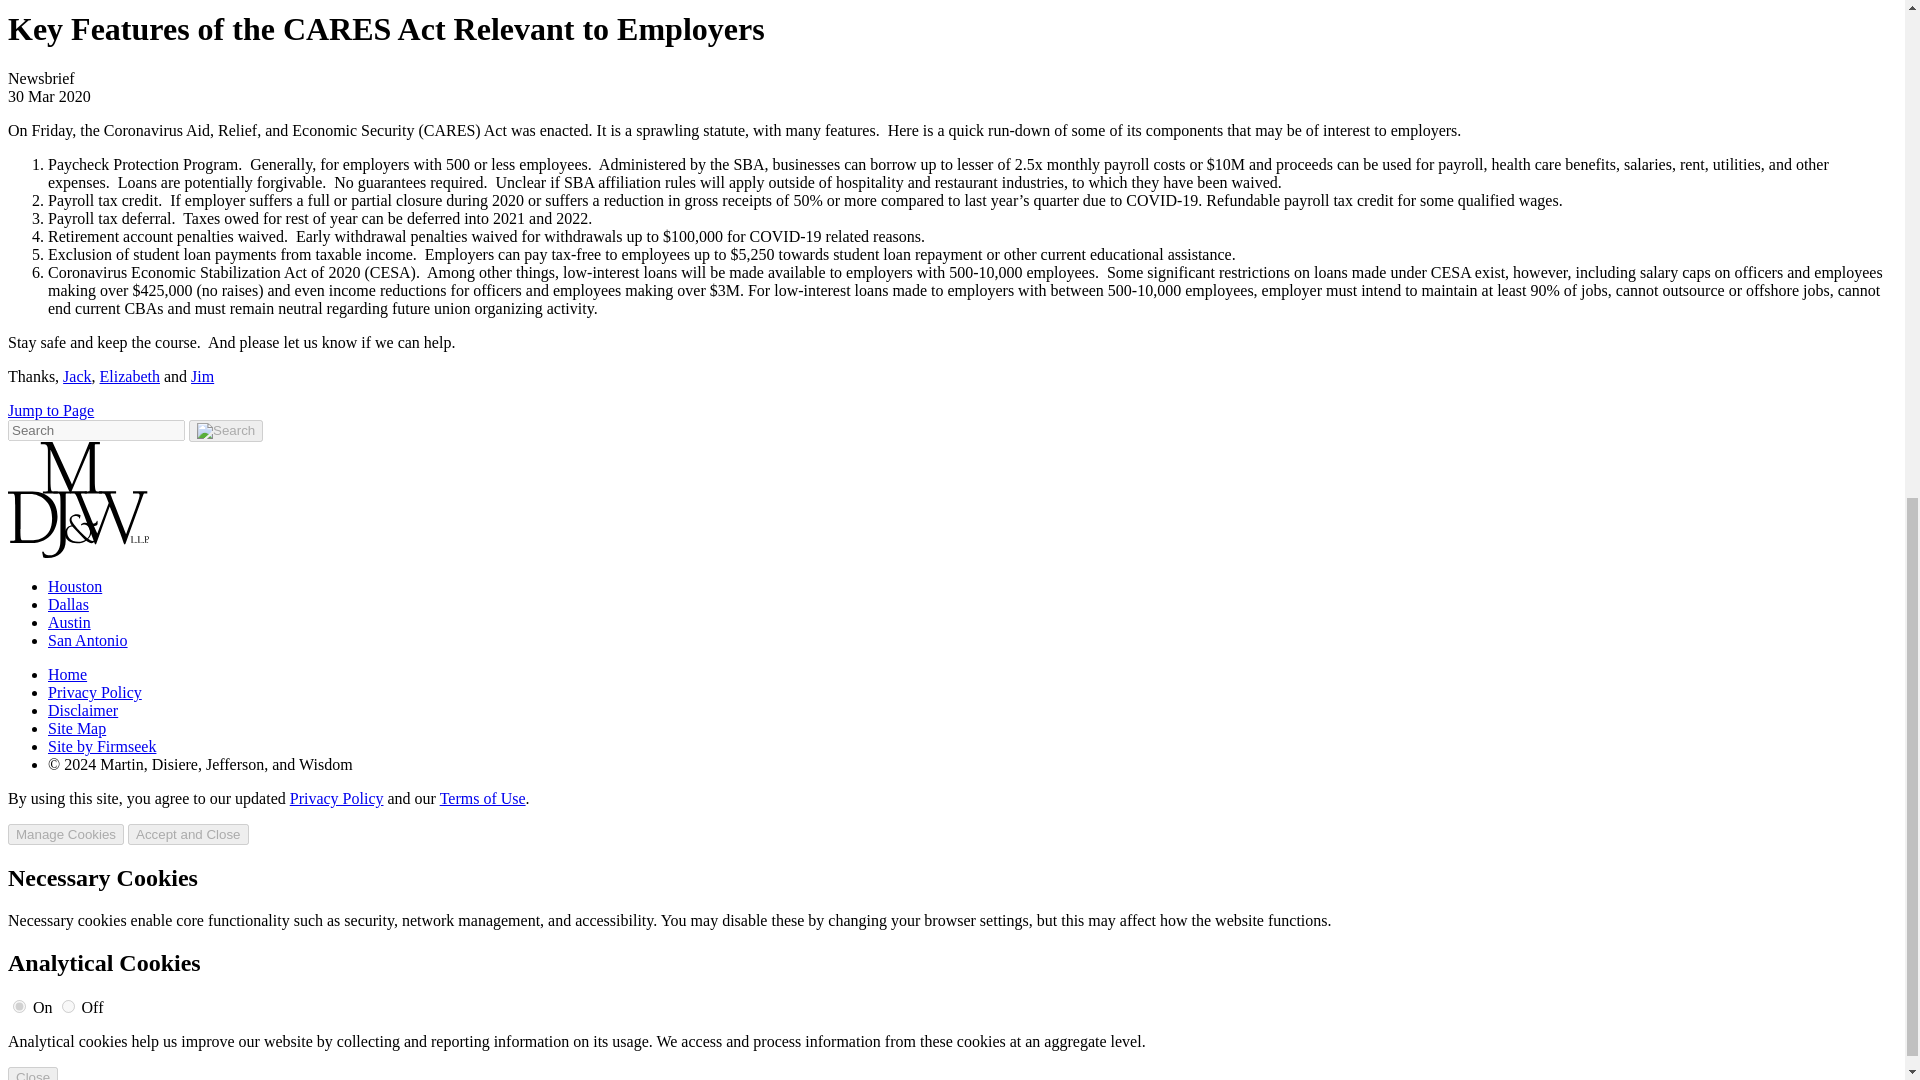  What do you see at coordinates (78, 500) in the screenshot?
I see `Logo condensed` at bounding box center [78, 500].